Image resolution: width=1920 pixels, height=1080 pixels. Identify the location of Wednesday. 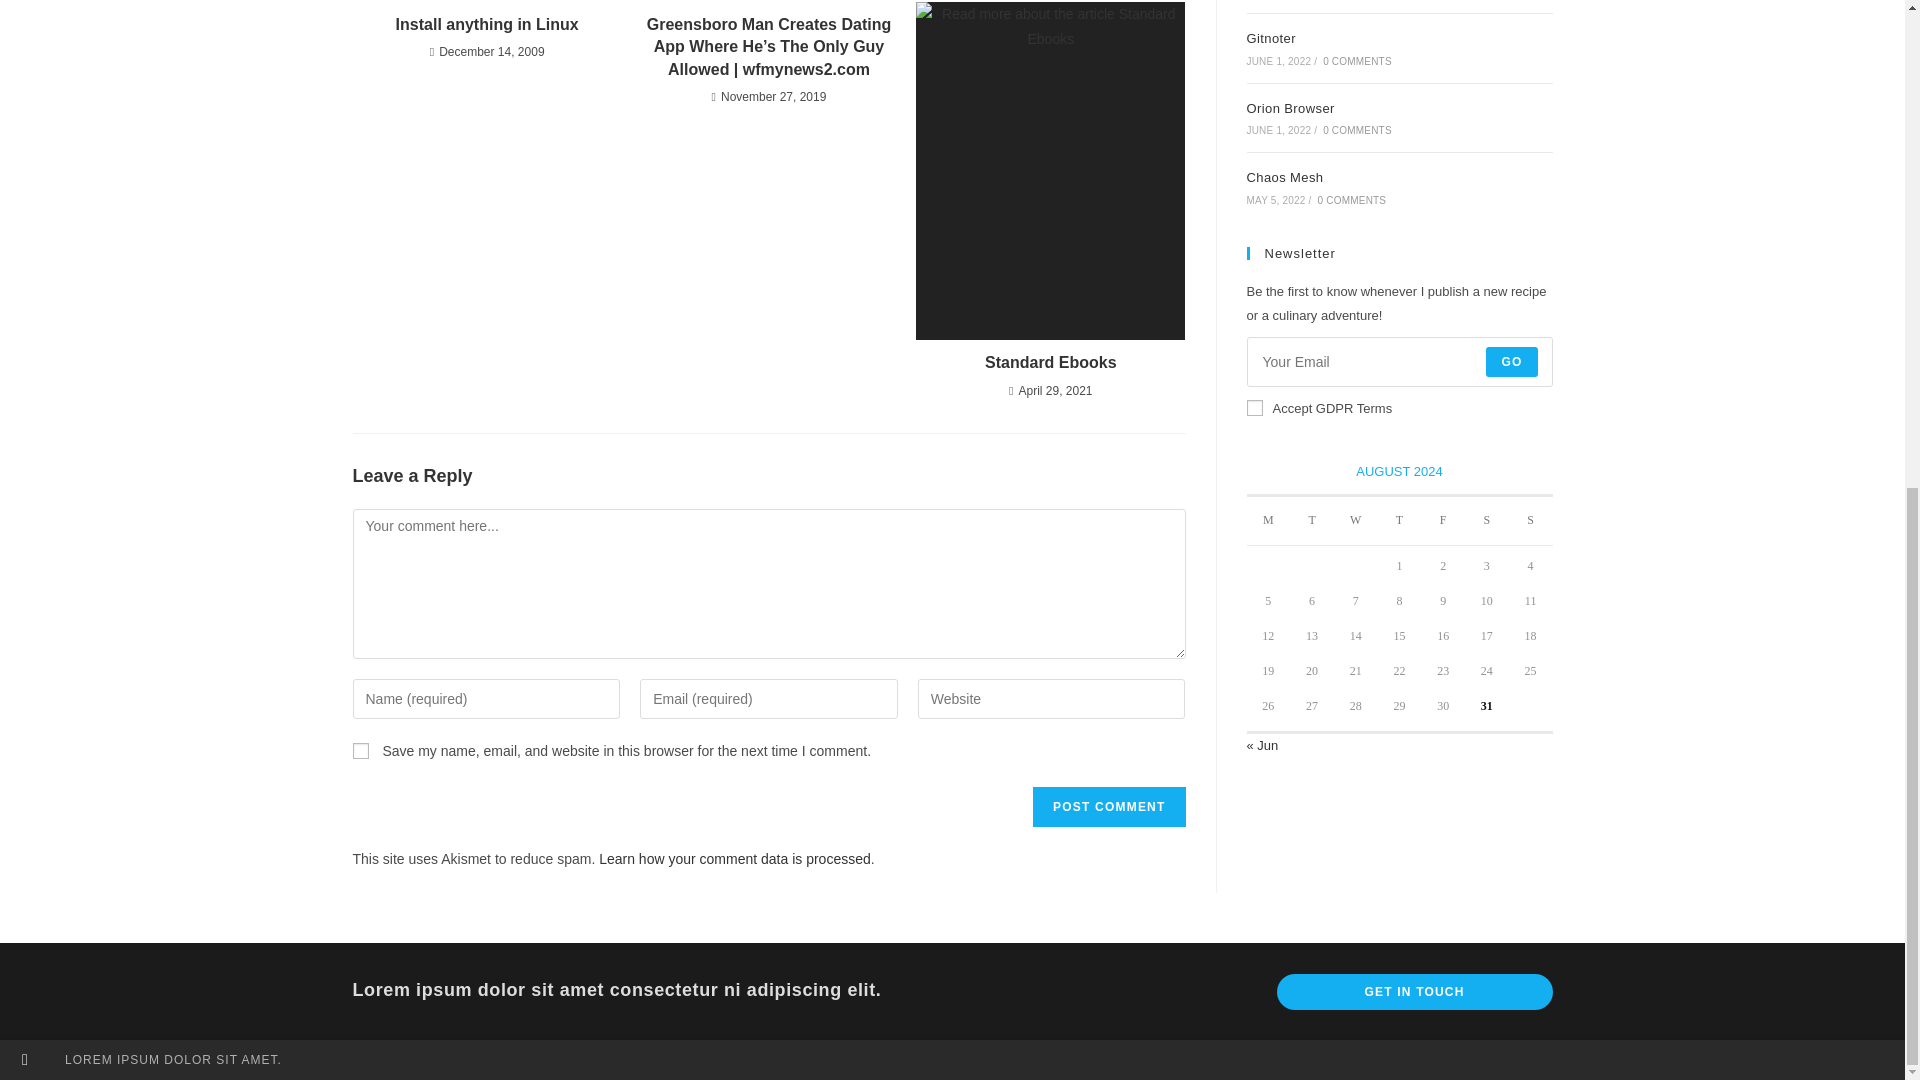
(1356, 521).